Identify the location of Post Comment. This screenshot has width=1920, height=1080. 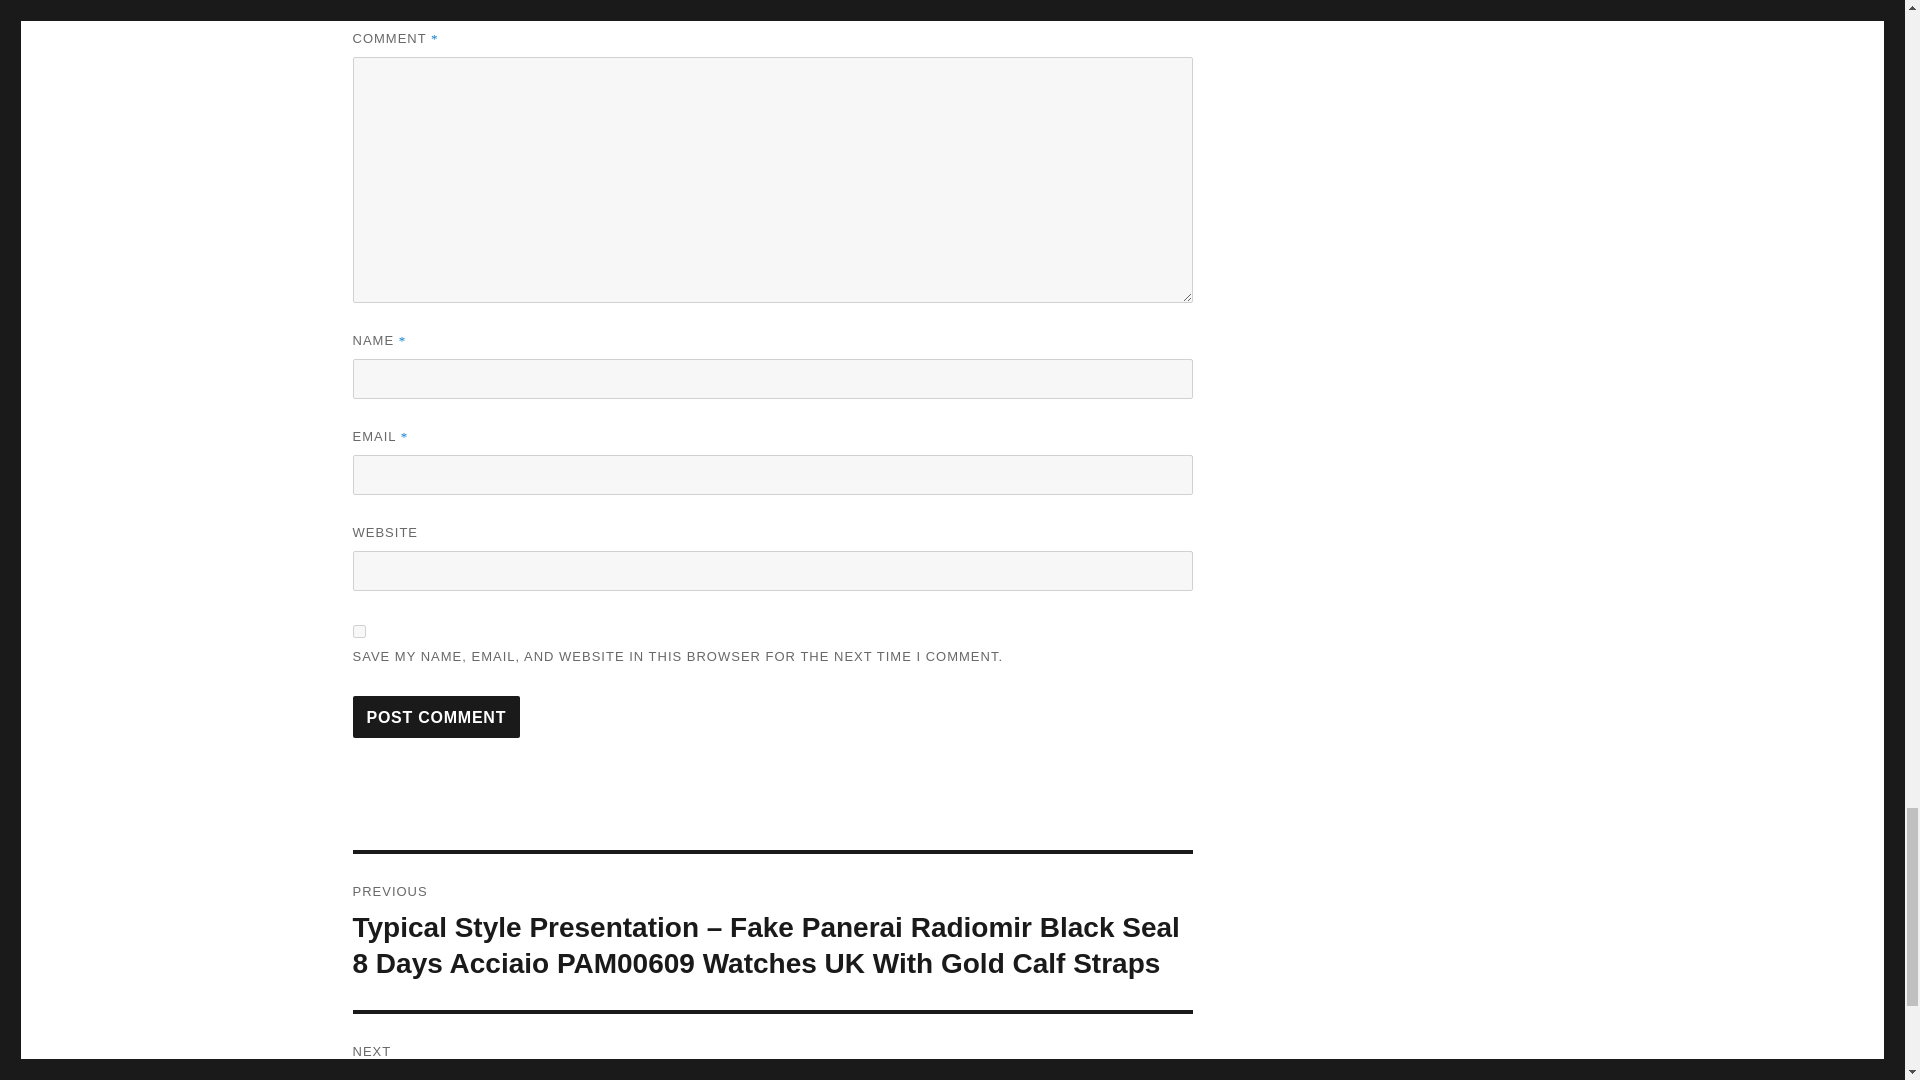
(436, 716).